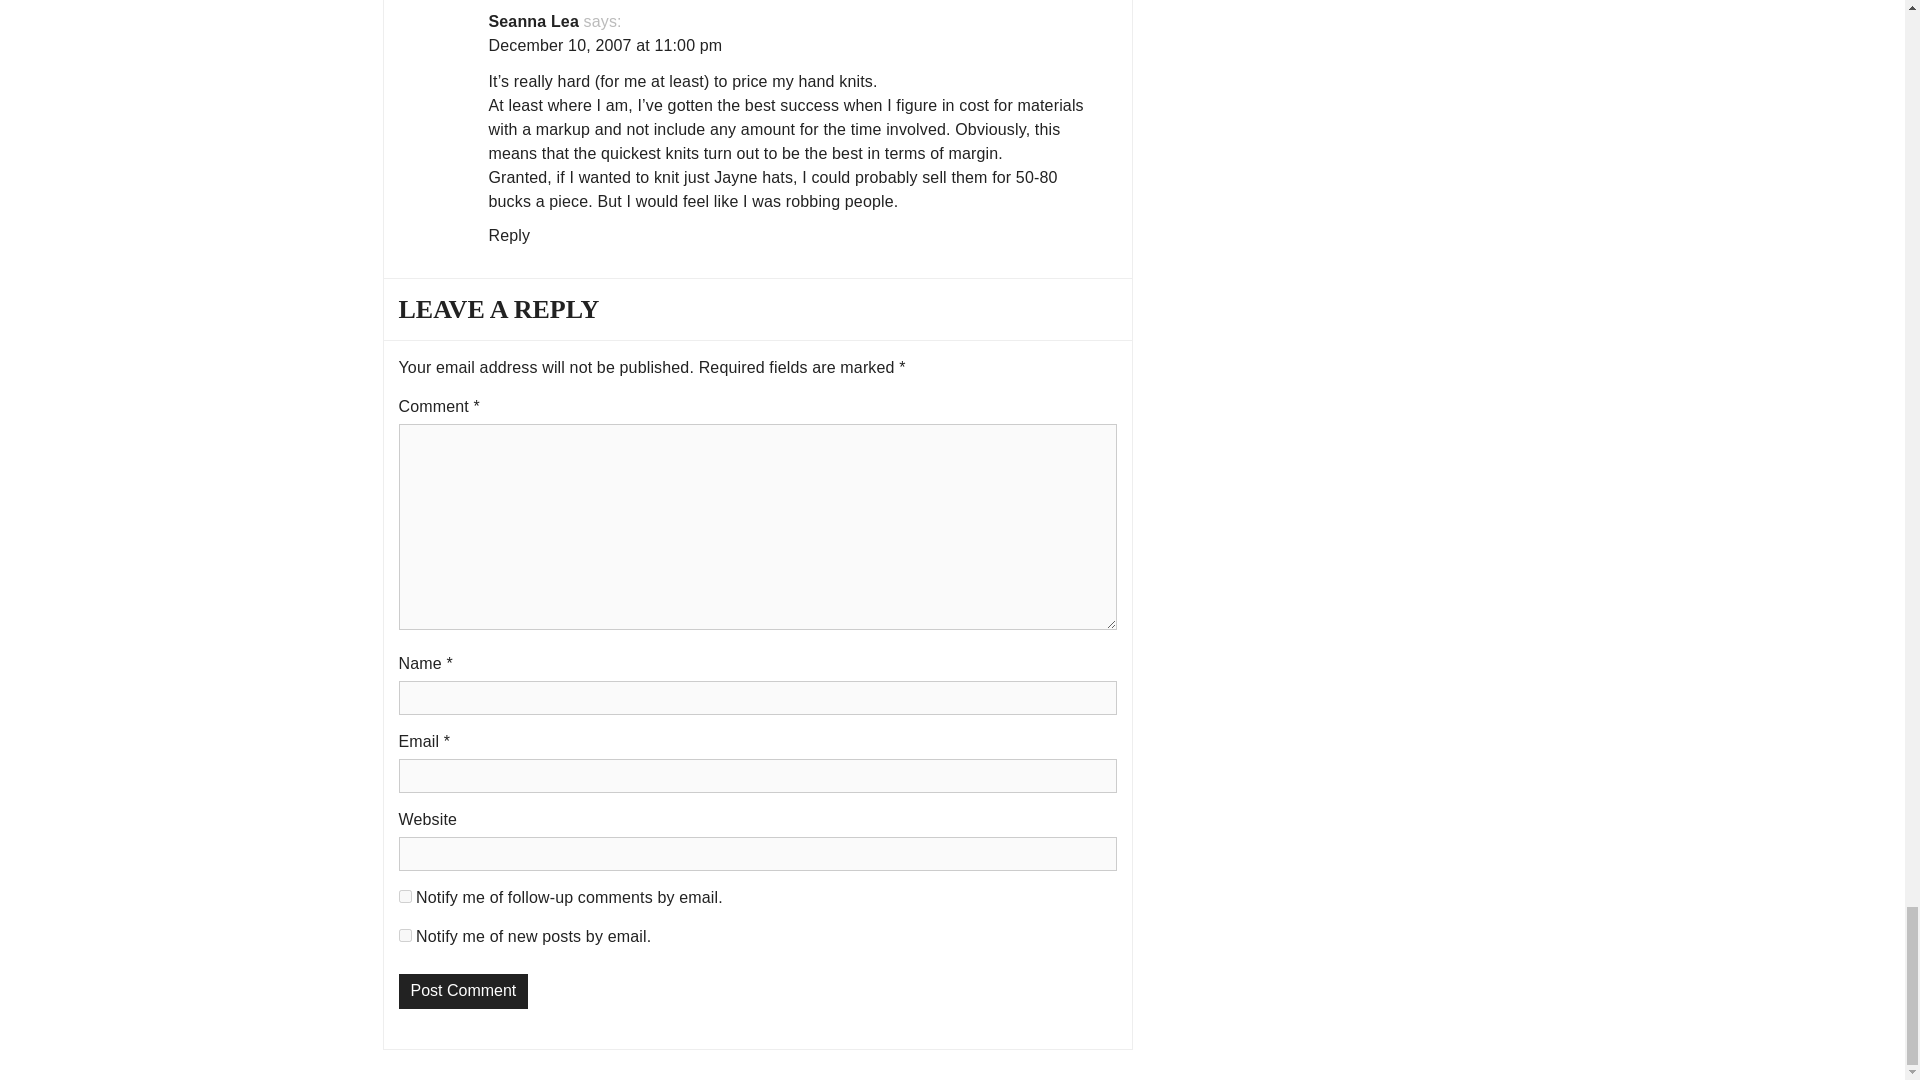  I want to click on Post Comment, so click(462, 991).